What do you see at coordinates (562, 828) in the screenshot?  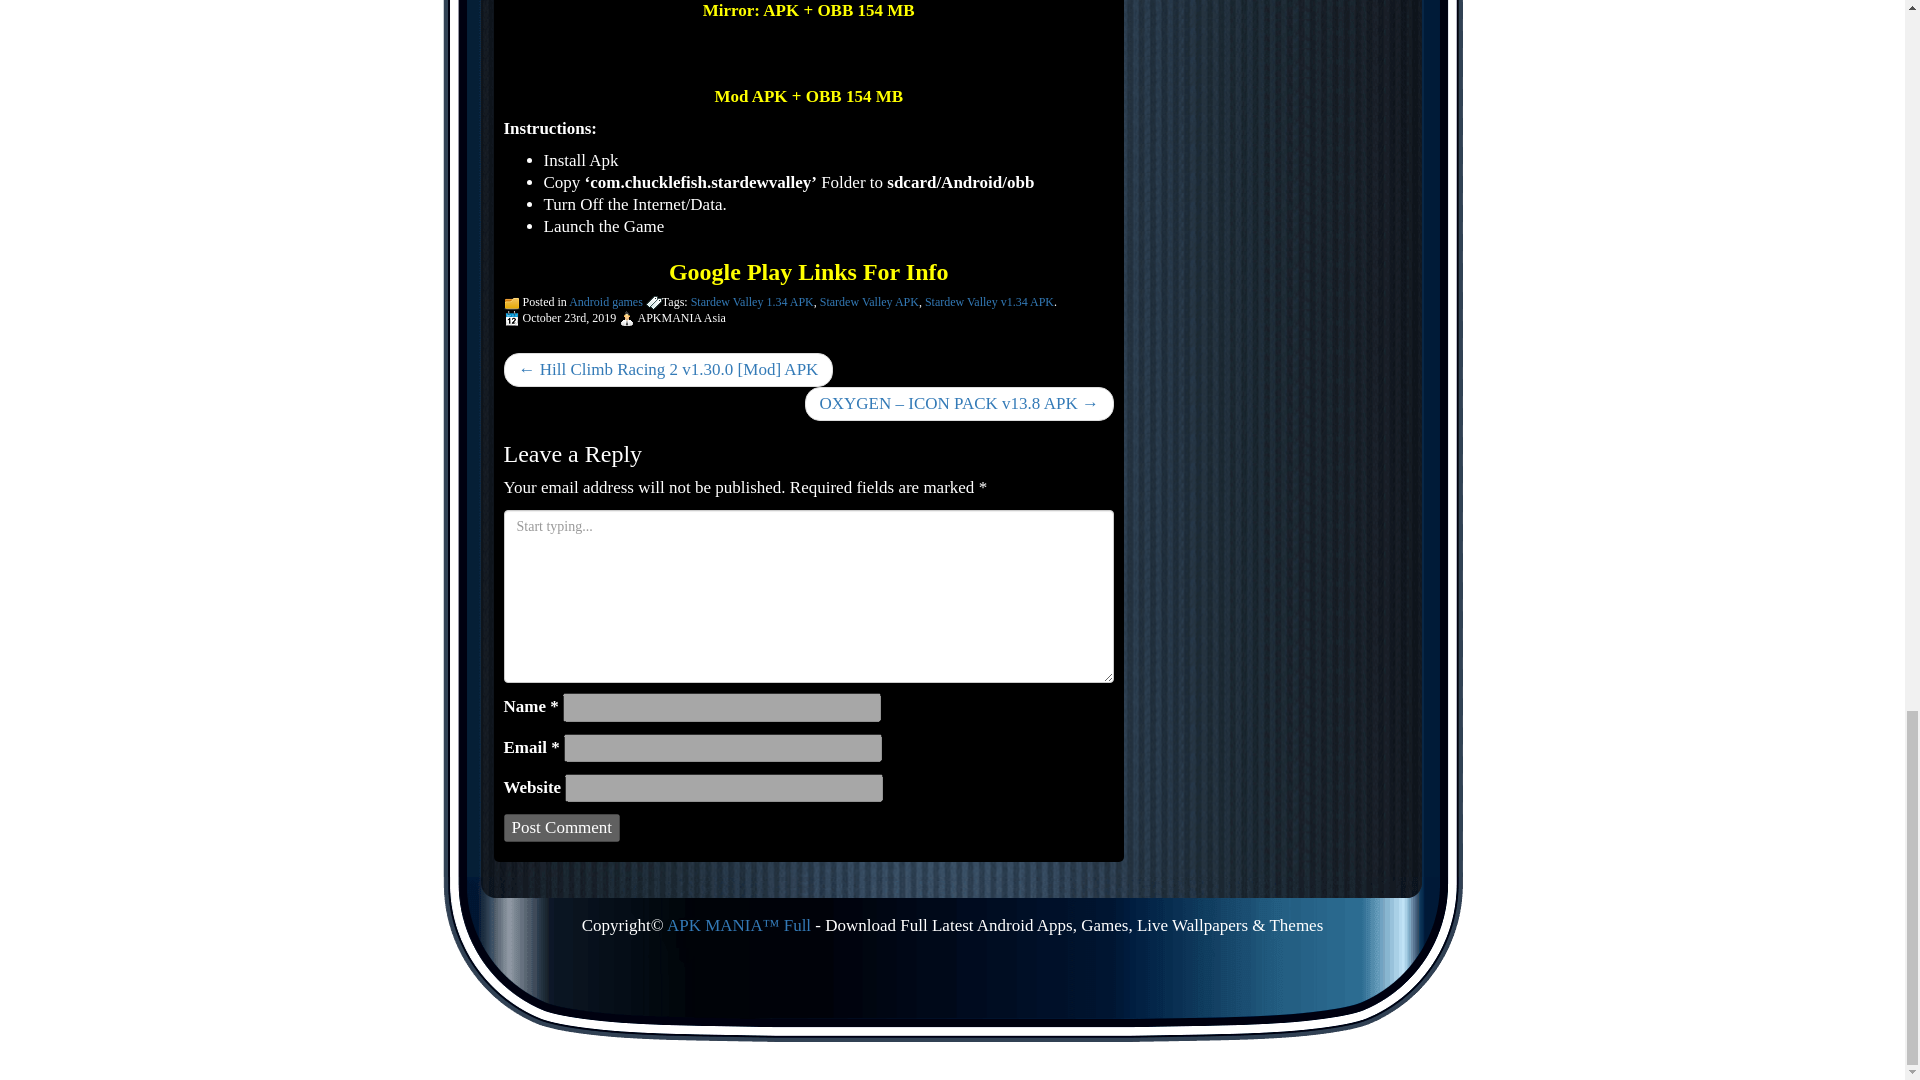 I see `Post Comment` at bounding box center [562, 828].